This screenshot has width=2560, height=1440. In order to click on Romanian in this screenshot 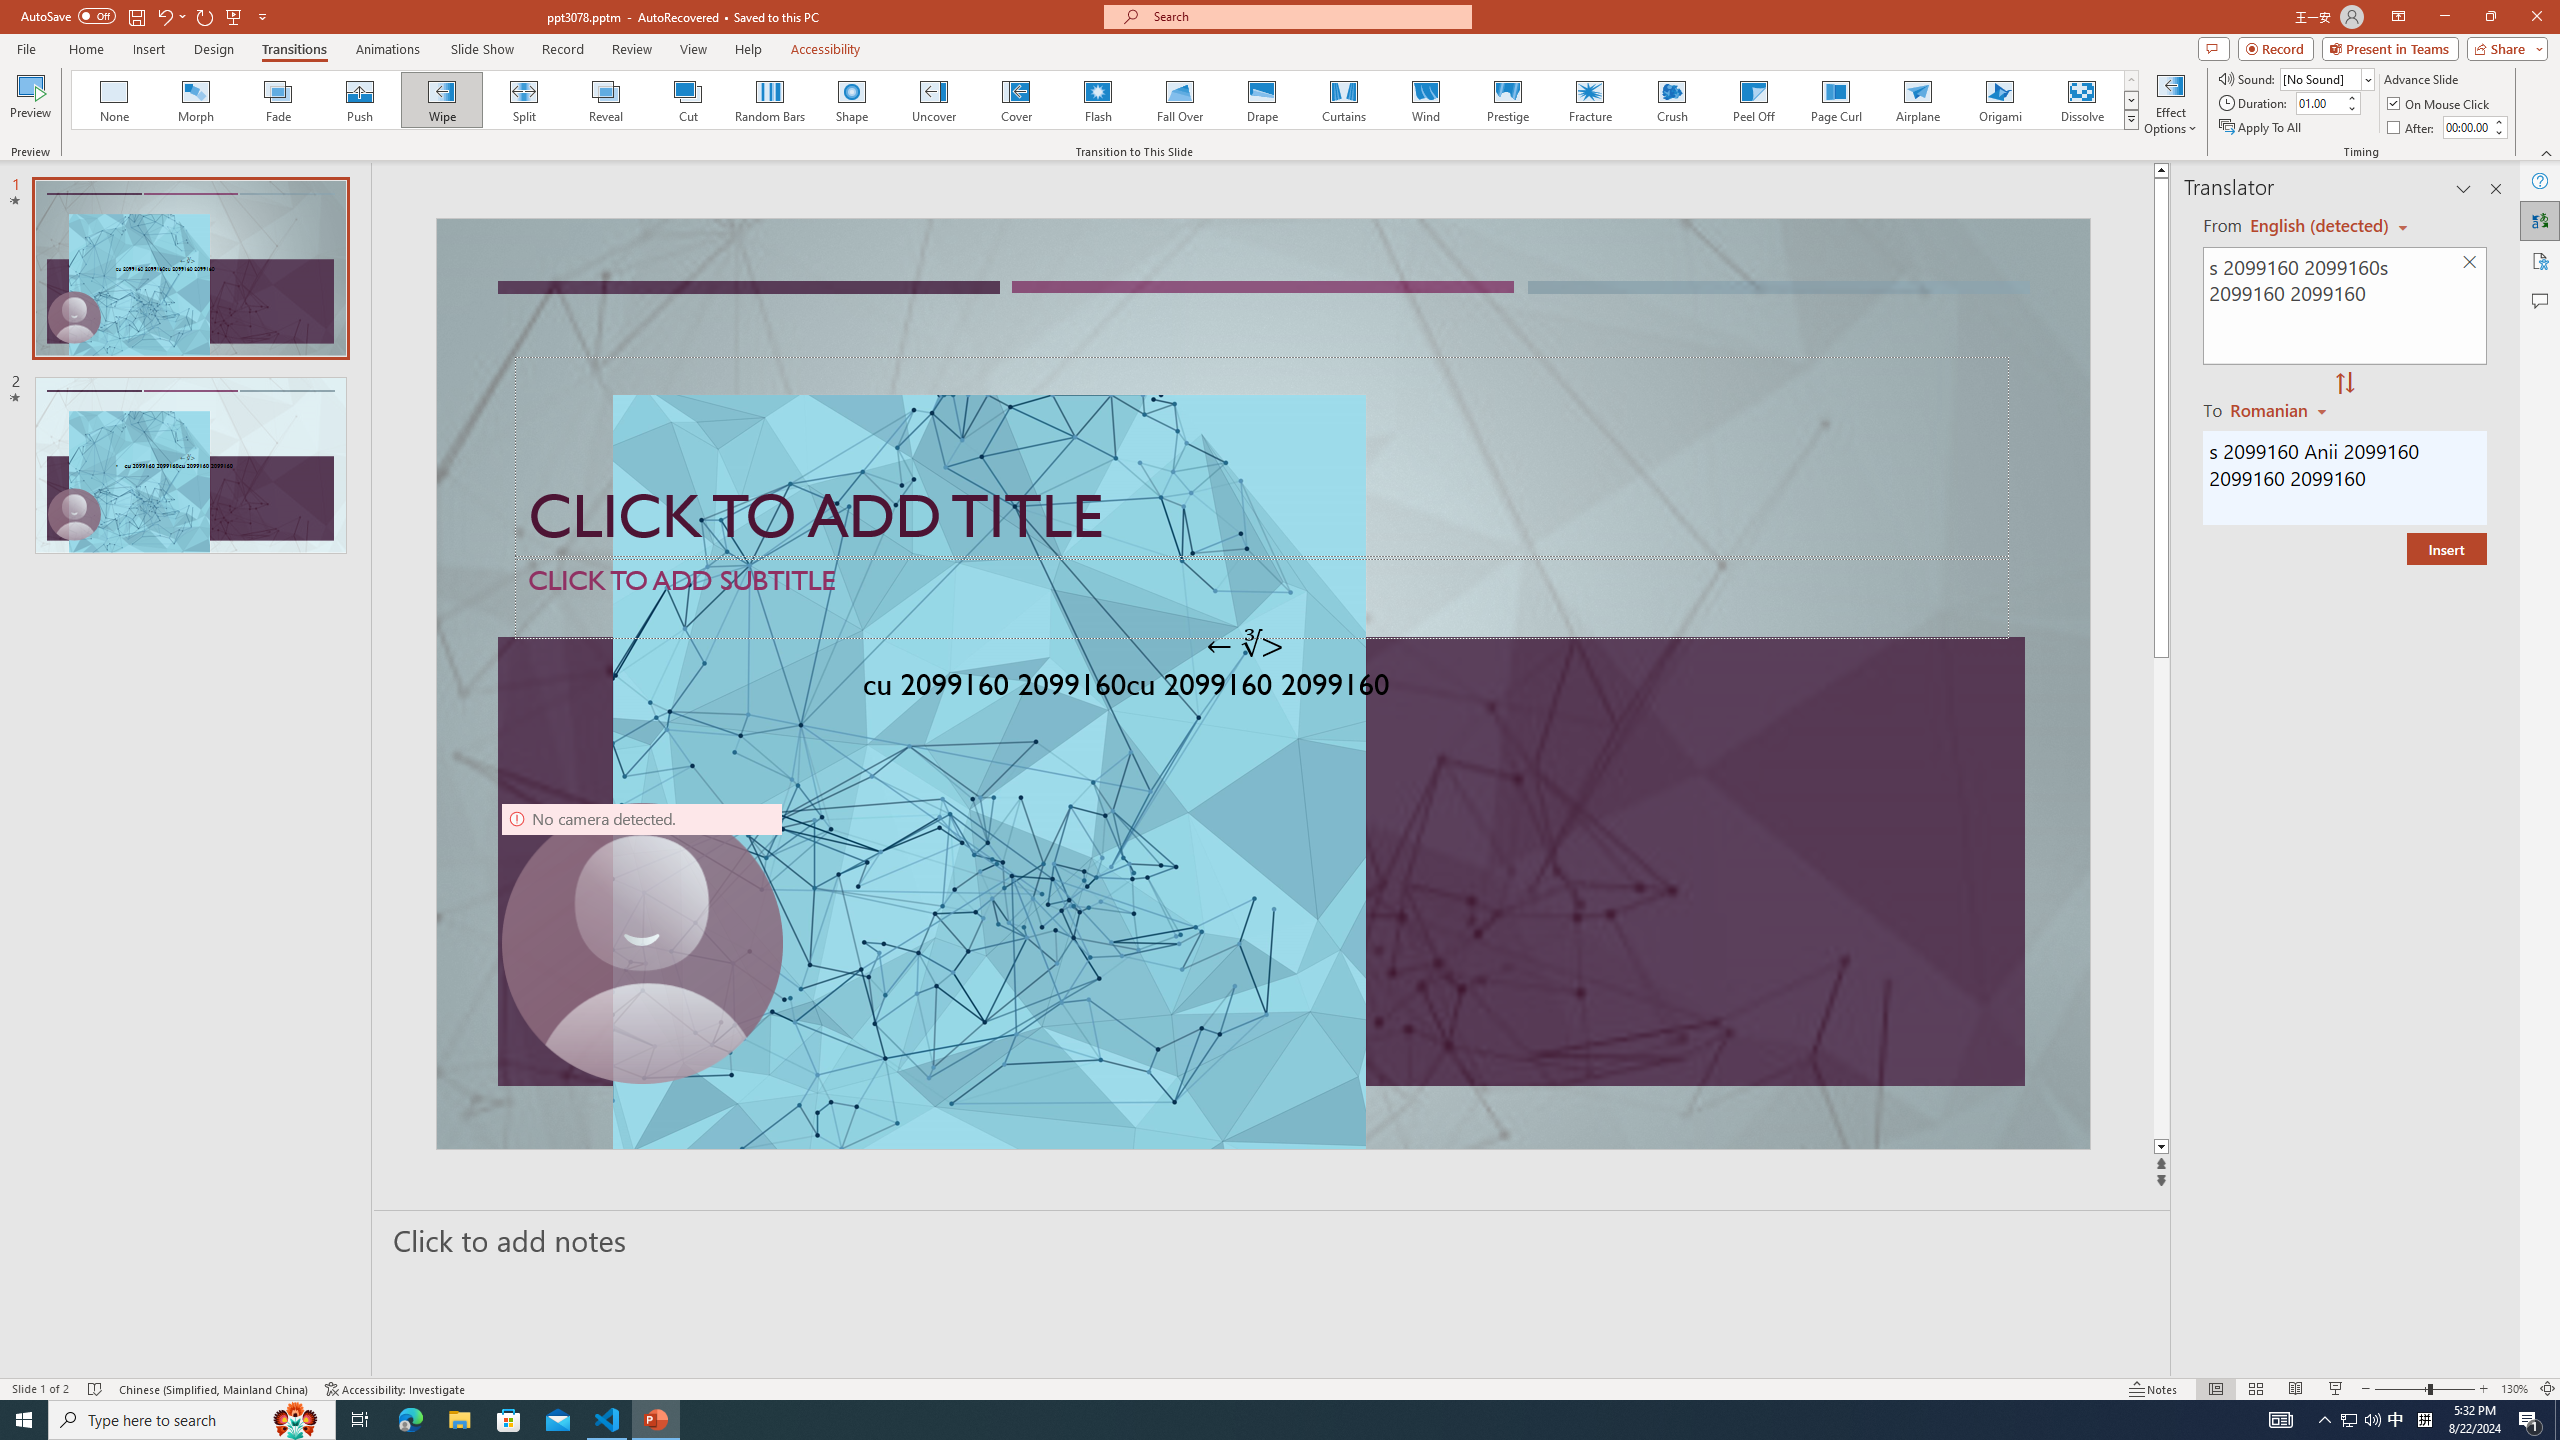, I will do `click(2280, 409)`.